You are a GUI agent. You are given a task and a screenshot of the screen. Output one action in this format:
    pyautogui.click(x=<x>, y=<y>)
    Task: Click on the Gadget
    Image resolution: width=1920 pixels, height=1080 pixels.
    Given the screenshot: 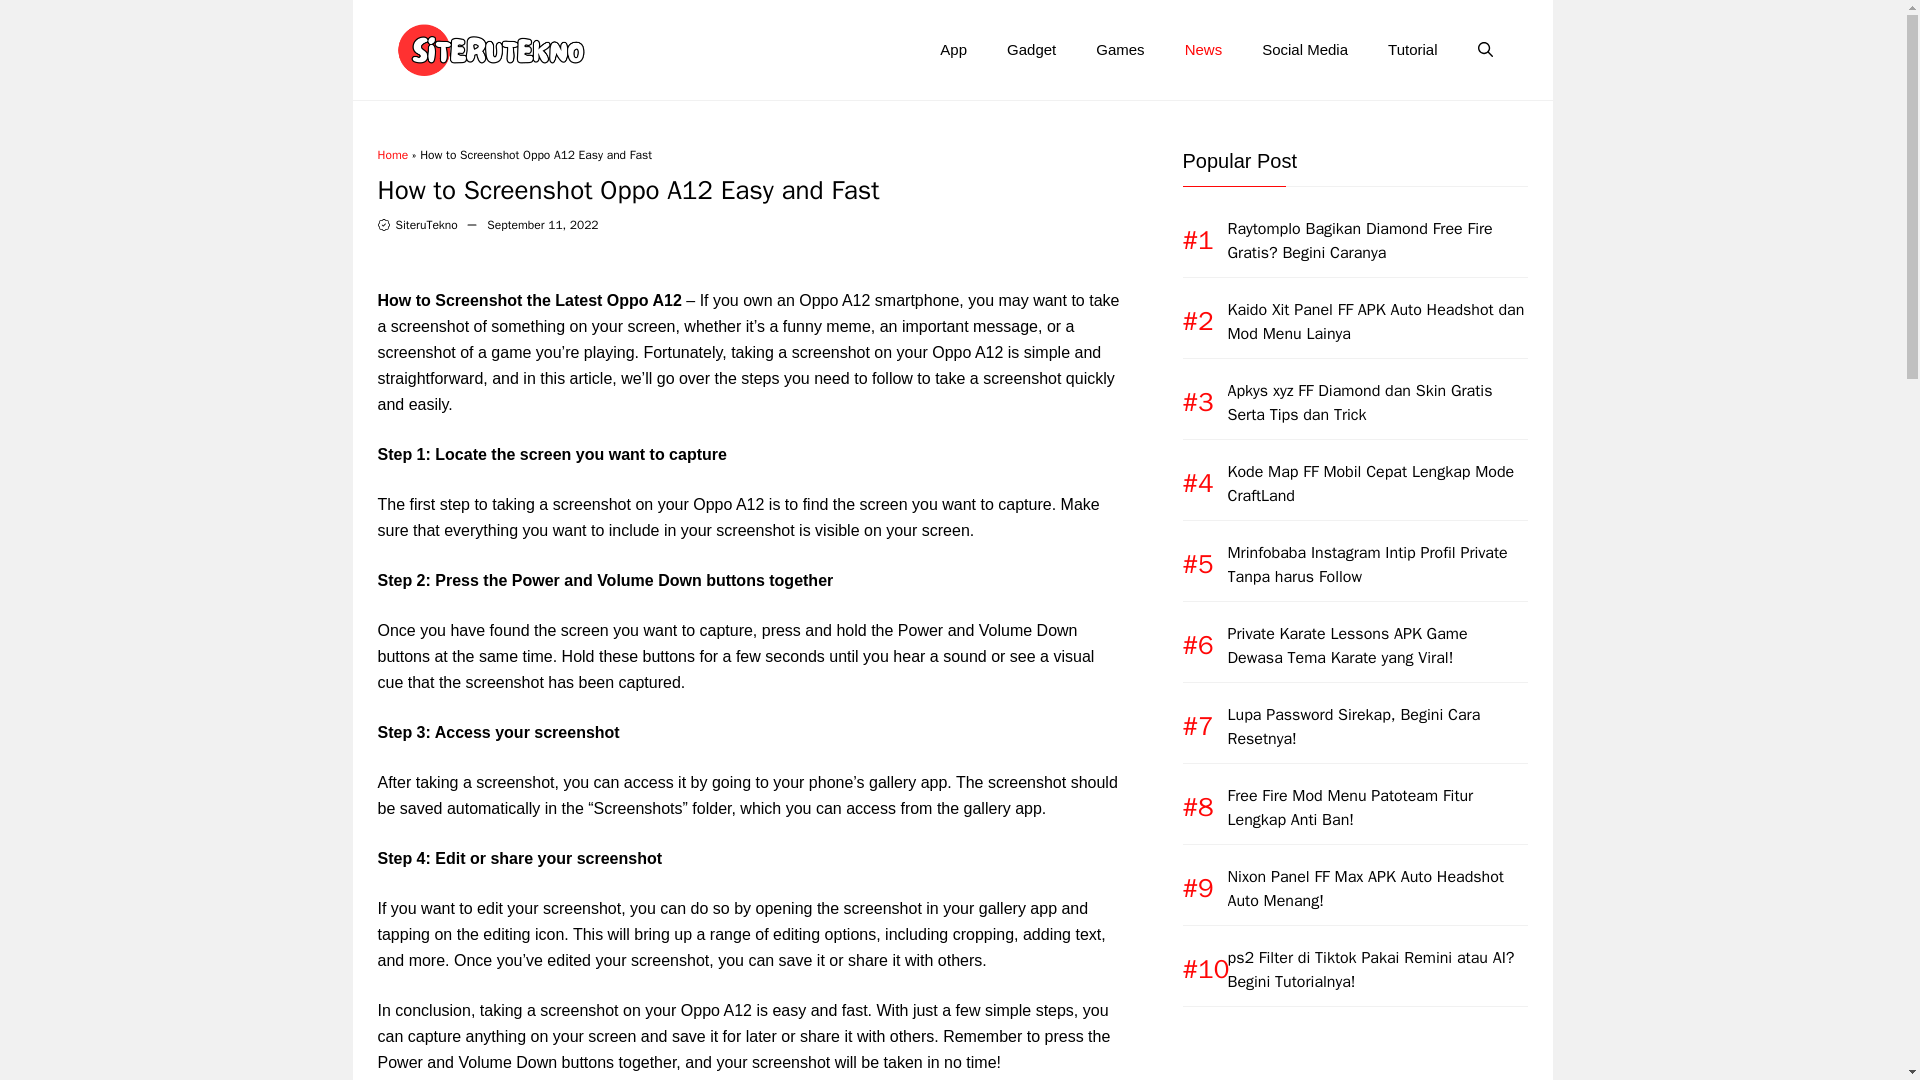 What is the action you would take?
    pyautogui.click(x=1030, y=50)
    